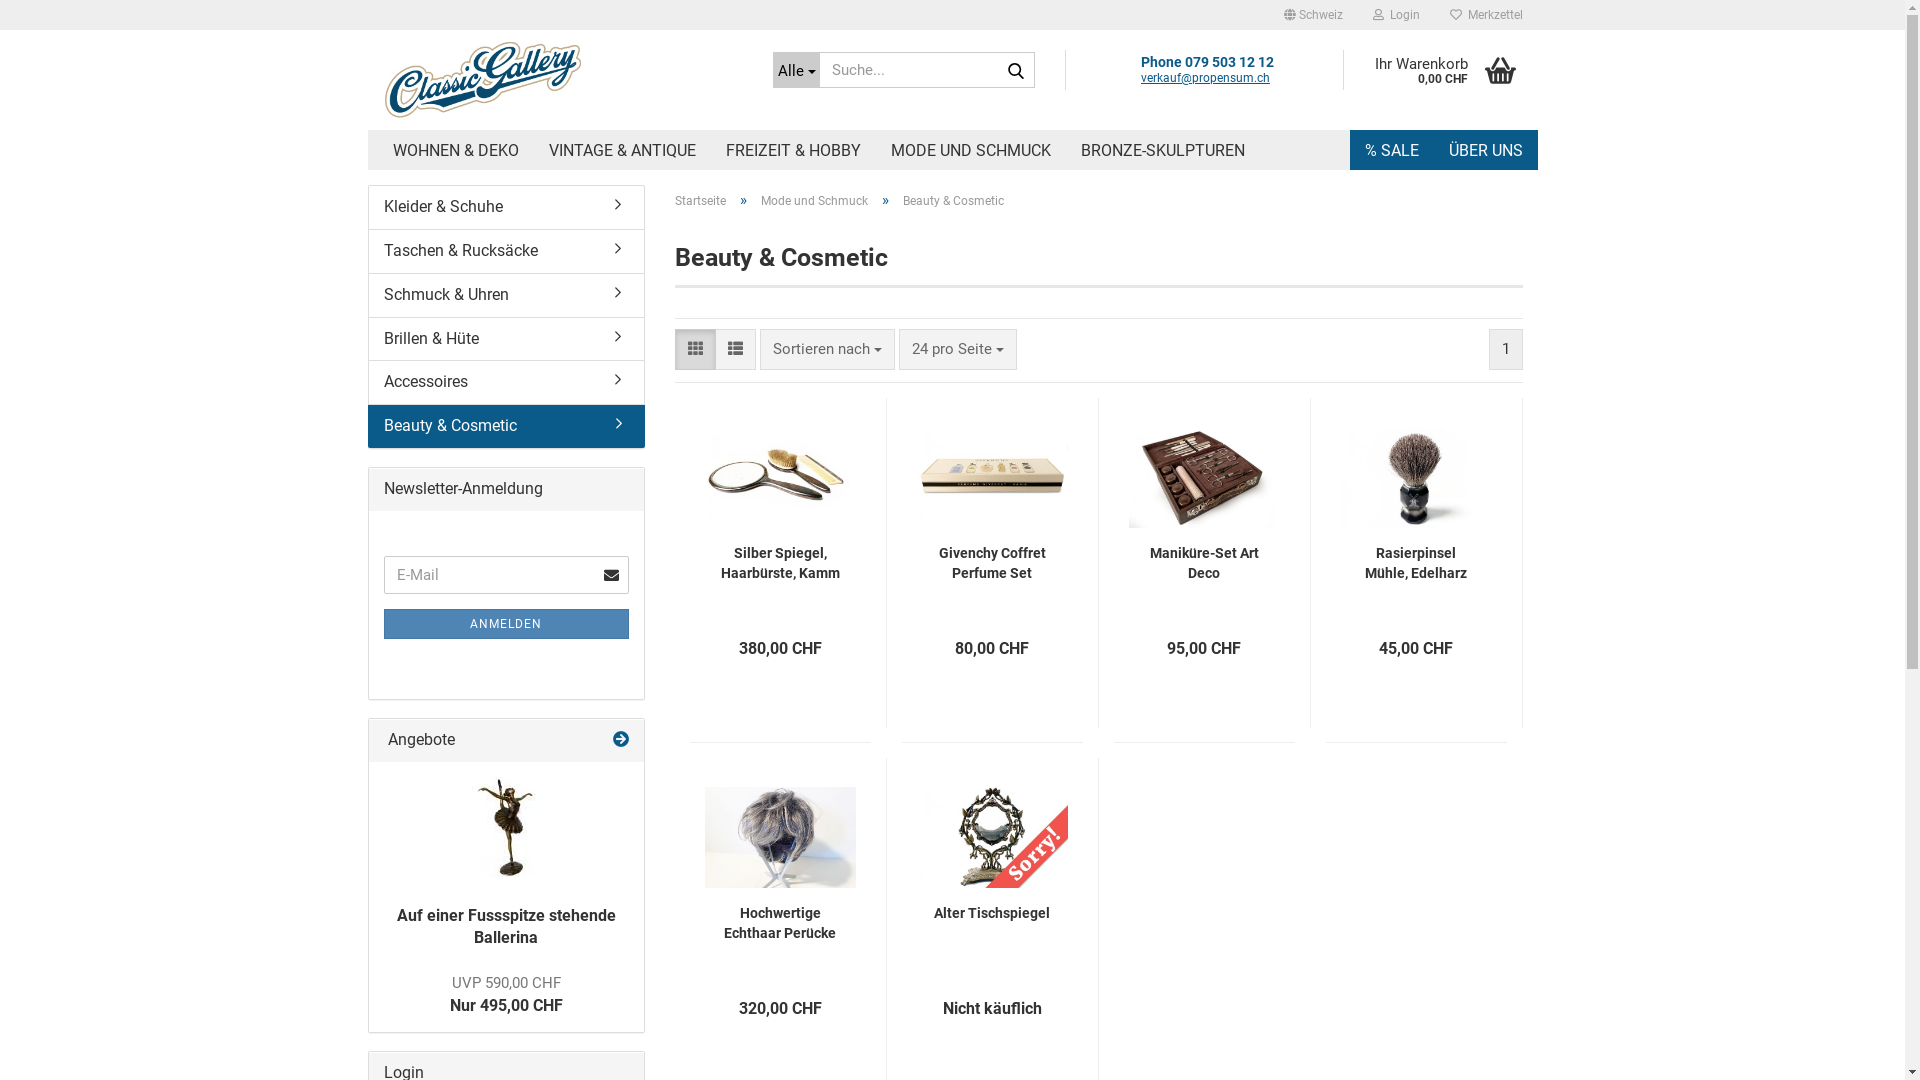  What do you see at coordinates (506, 208) in the screenshot?
I see `Kleider & Schuhe` at bounding box center [506, 208].